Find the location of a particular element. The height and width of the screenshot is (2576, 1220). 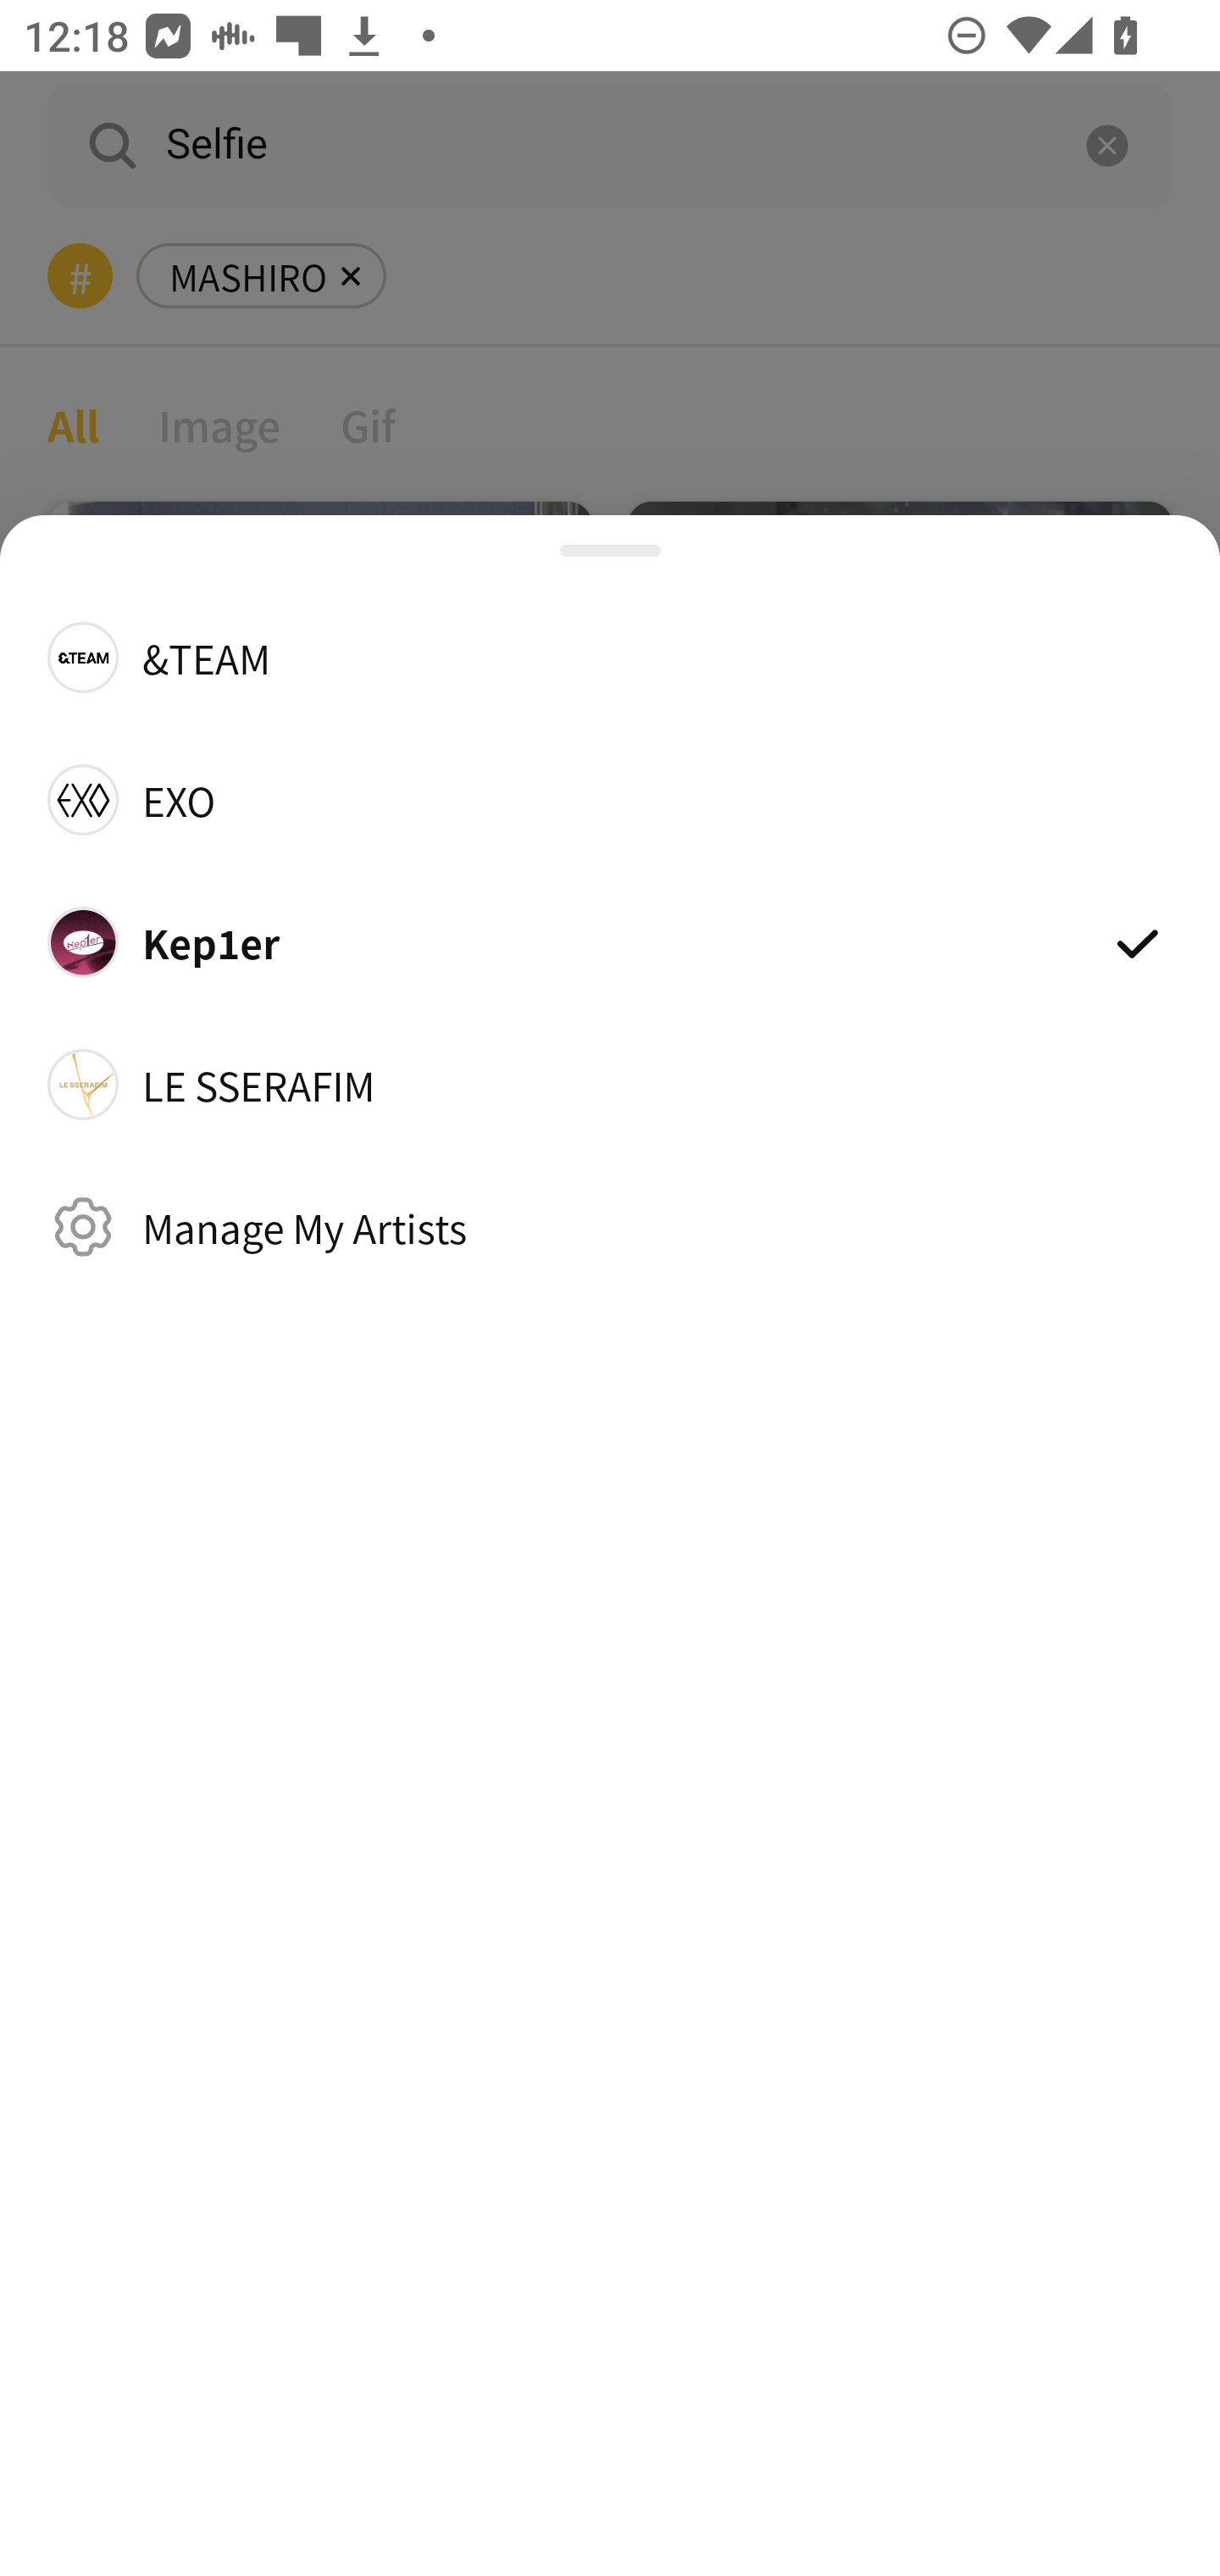

&TEAM is located at coordinates (610, 656).